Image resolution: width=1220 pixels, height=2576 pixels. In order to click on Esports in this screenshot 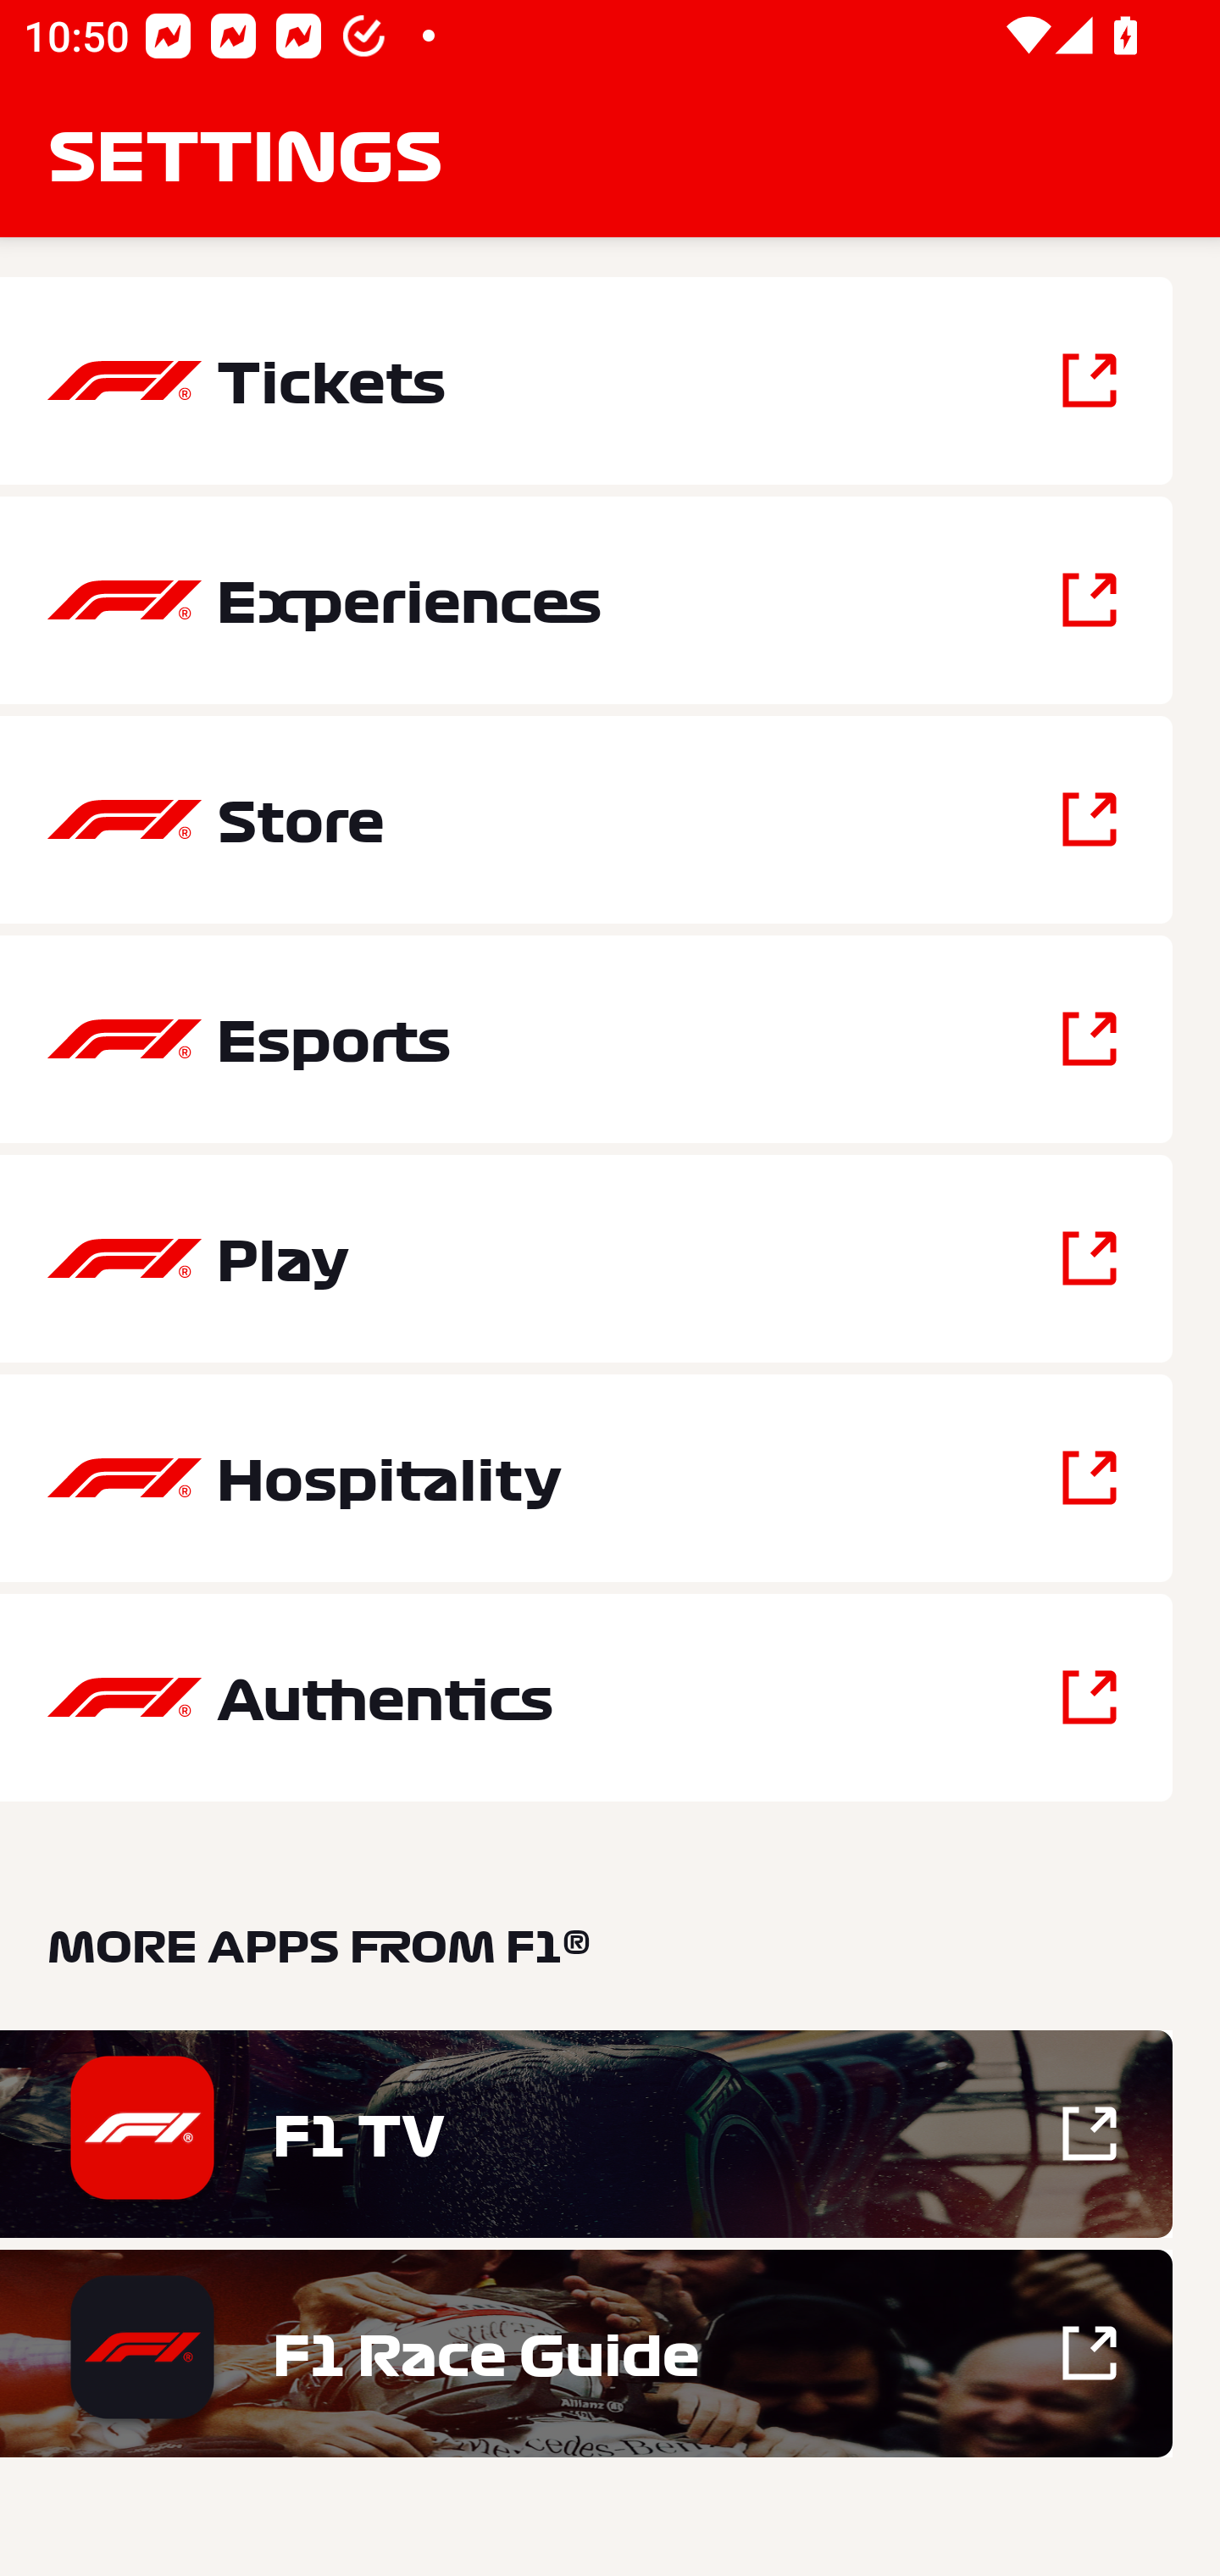, I will do `click(586, 1039)`.